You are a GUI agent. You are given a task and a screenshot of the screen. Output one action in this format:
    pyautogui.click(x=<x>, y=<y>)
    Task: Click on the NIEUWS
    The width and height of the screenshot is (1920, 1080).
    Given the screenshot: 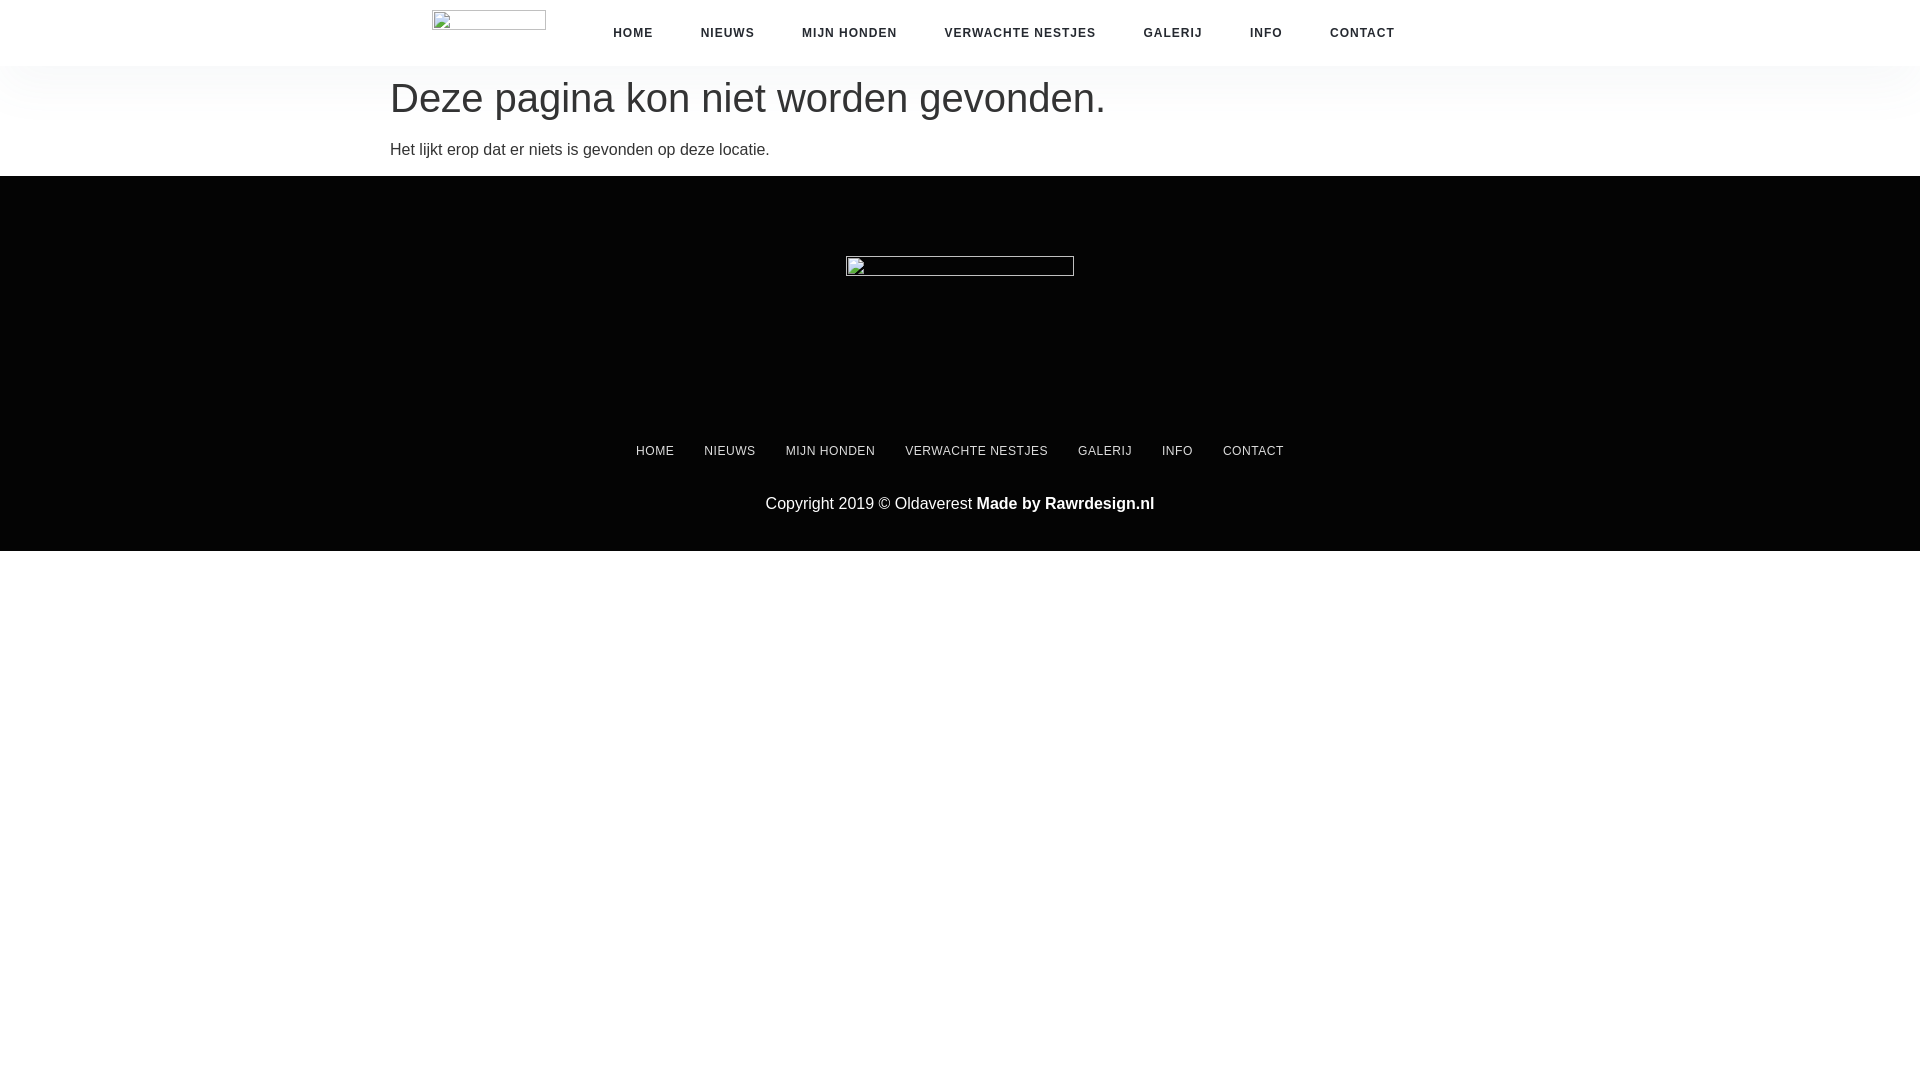 What is the action you would take?
    pyautogui.click(x=727, y=32)
    